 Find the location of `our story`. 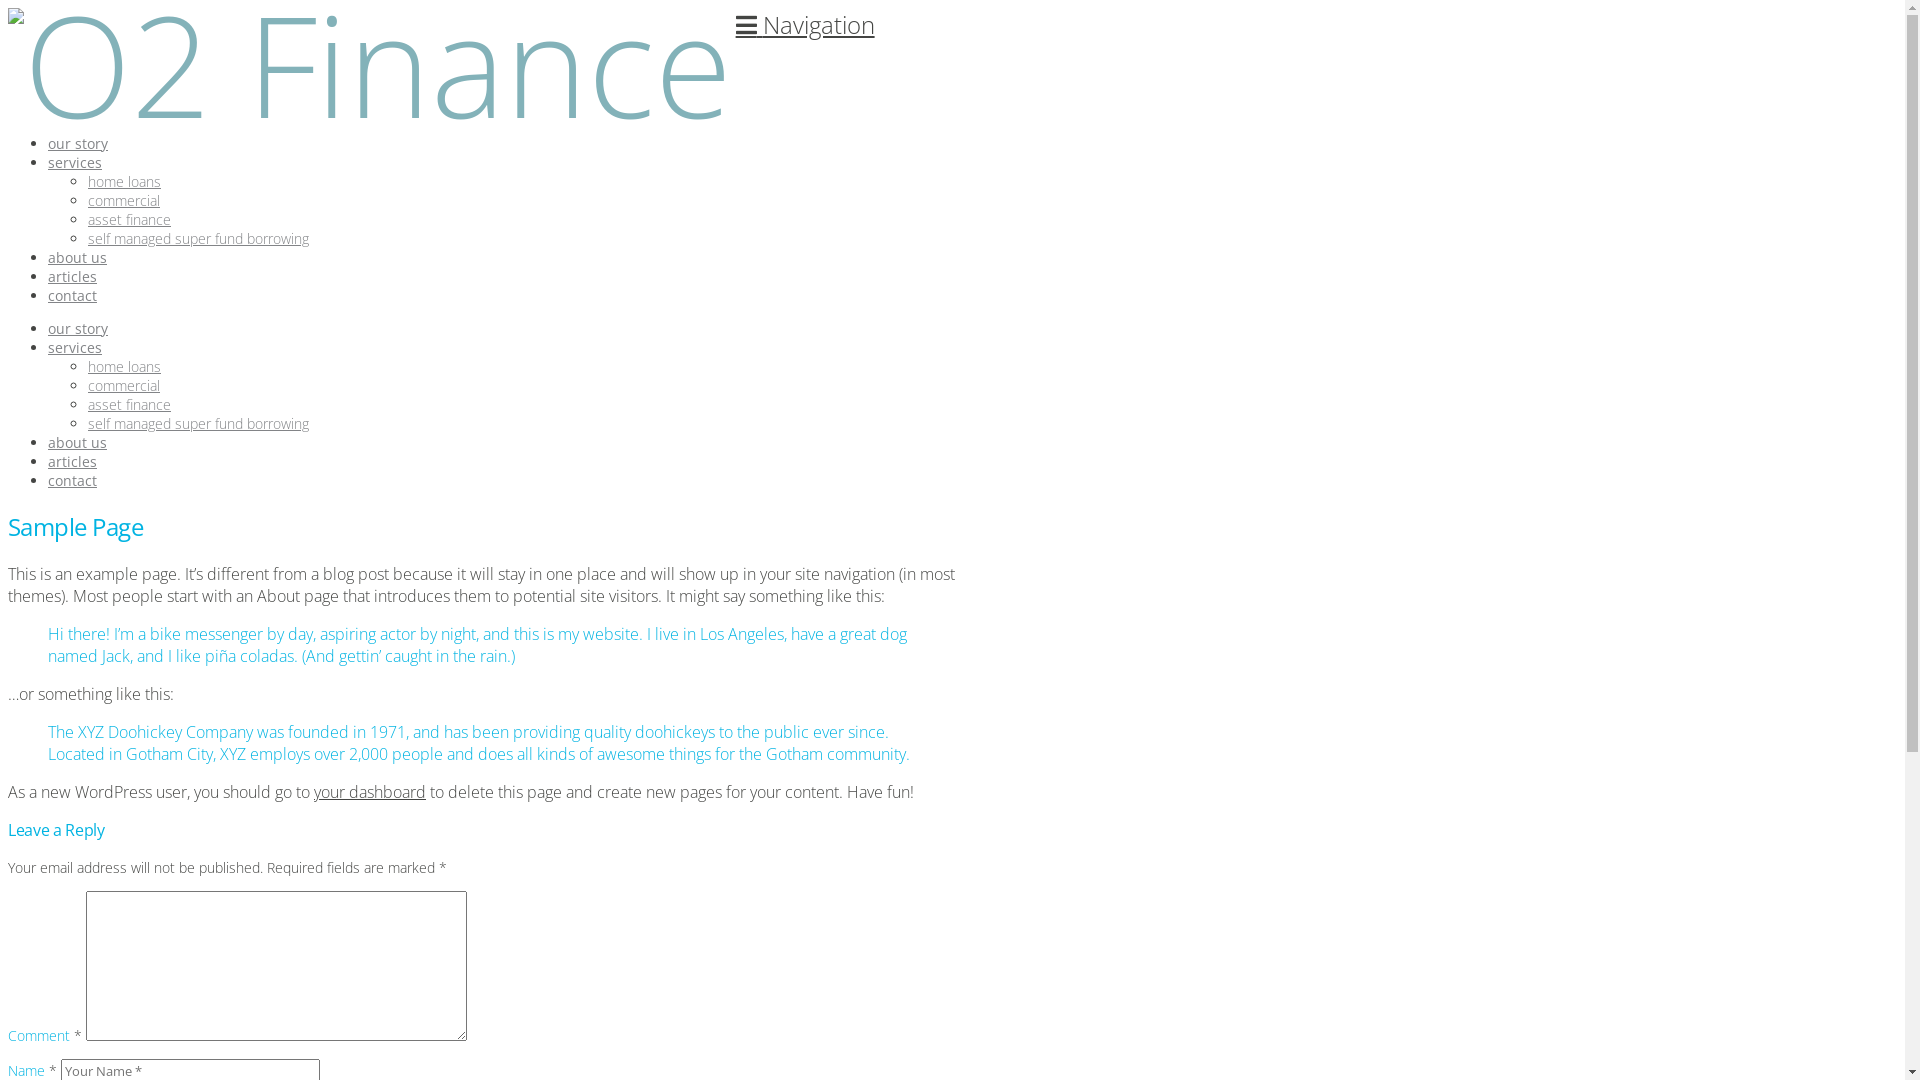

our story is located at coordinates (78, 328).